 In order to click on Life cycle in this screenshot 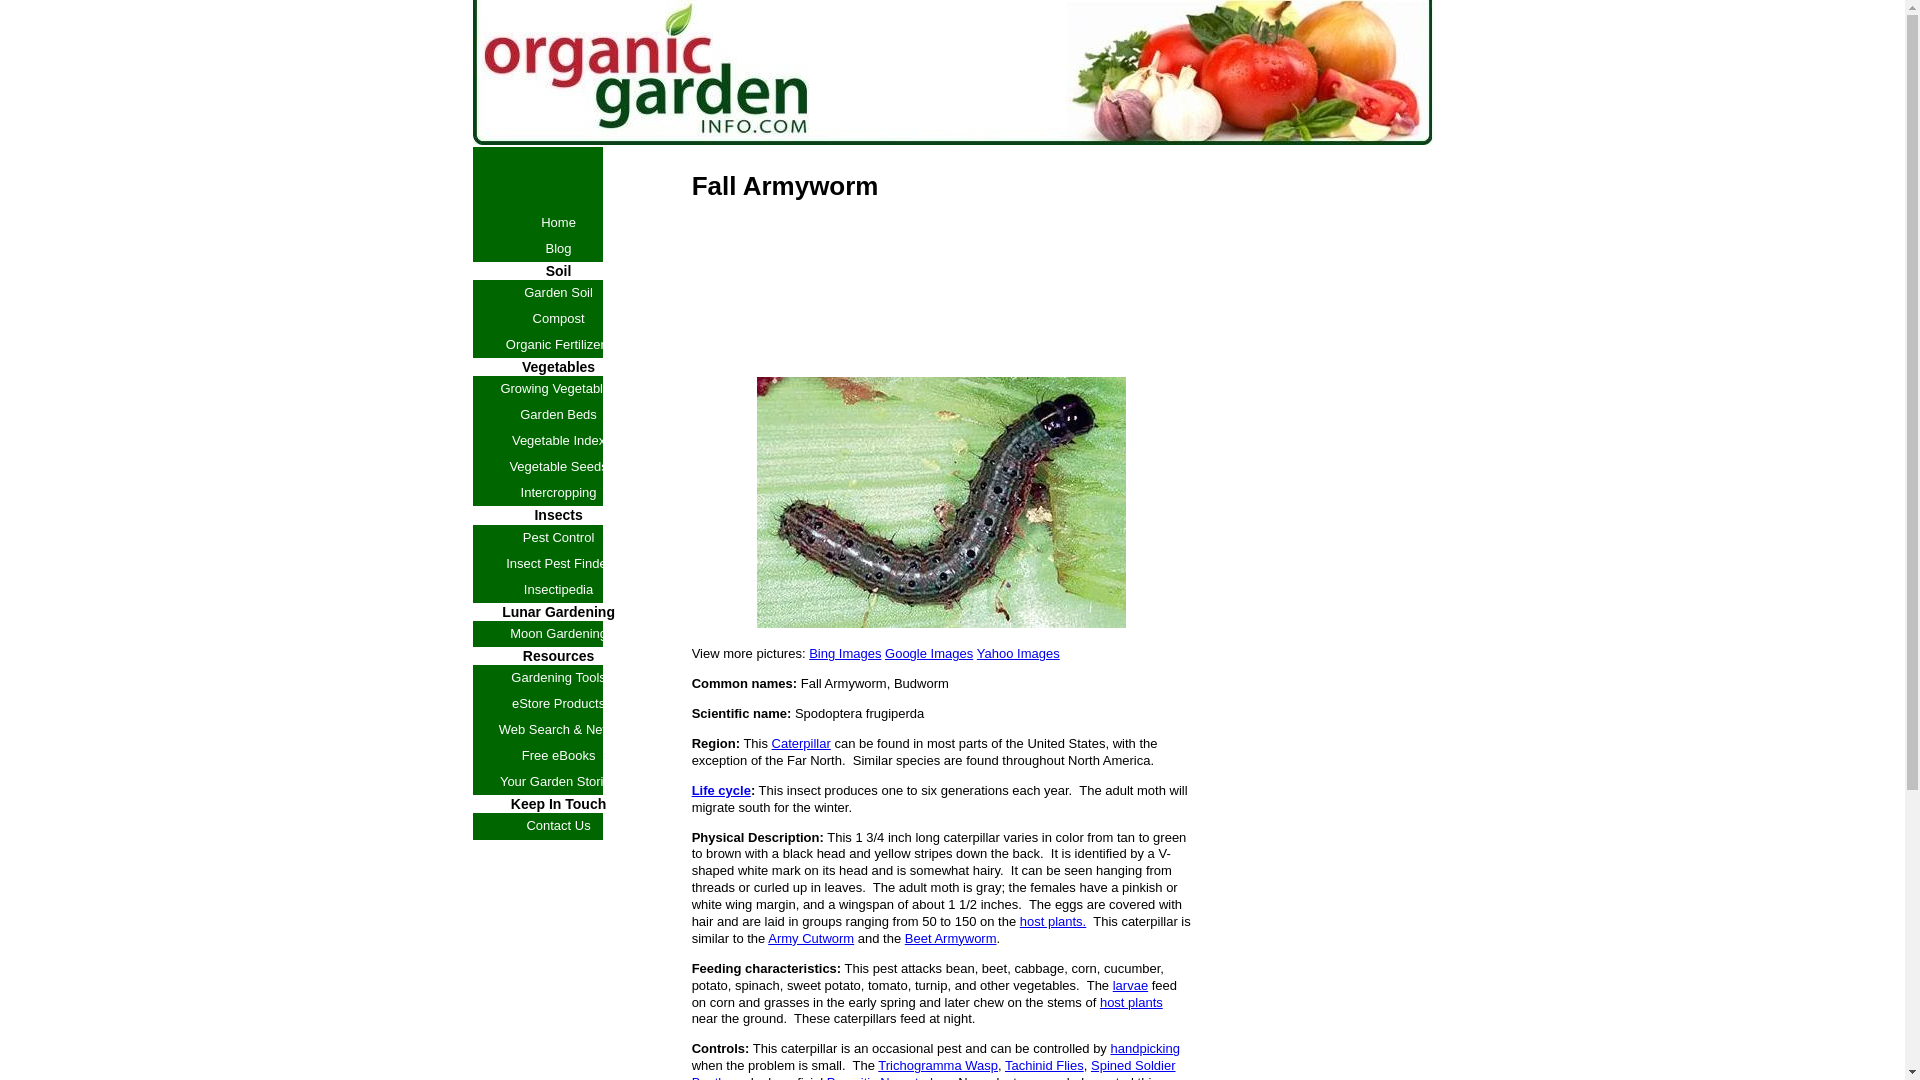, I will do `click(720, 790)`.